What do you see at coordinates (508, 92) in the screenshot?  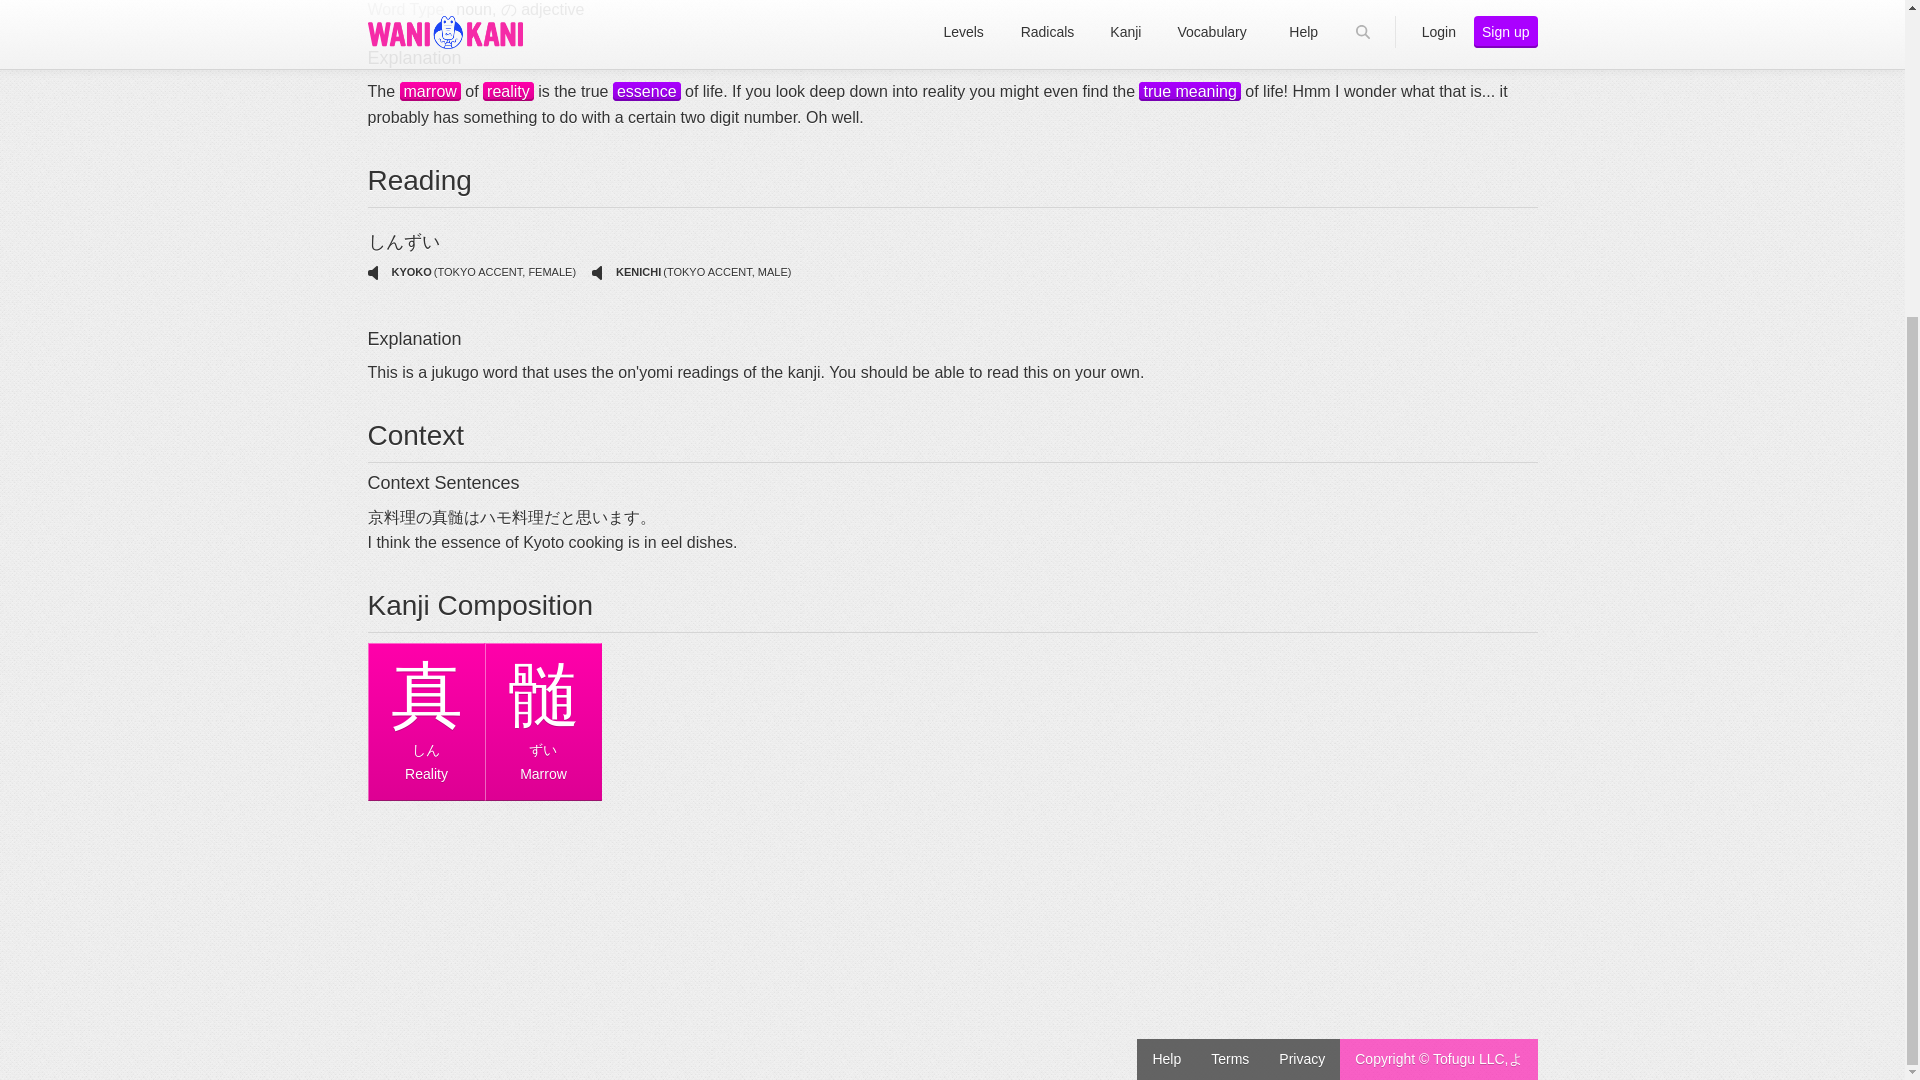 I see `Kanji` at bounding box center [508, 92].